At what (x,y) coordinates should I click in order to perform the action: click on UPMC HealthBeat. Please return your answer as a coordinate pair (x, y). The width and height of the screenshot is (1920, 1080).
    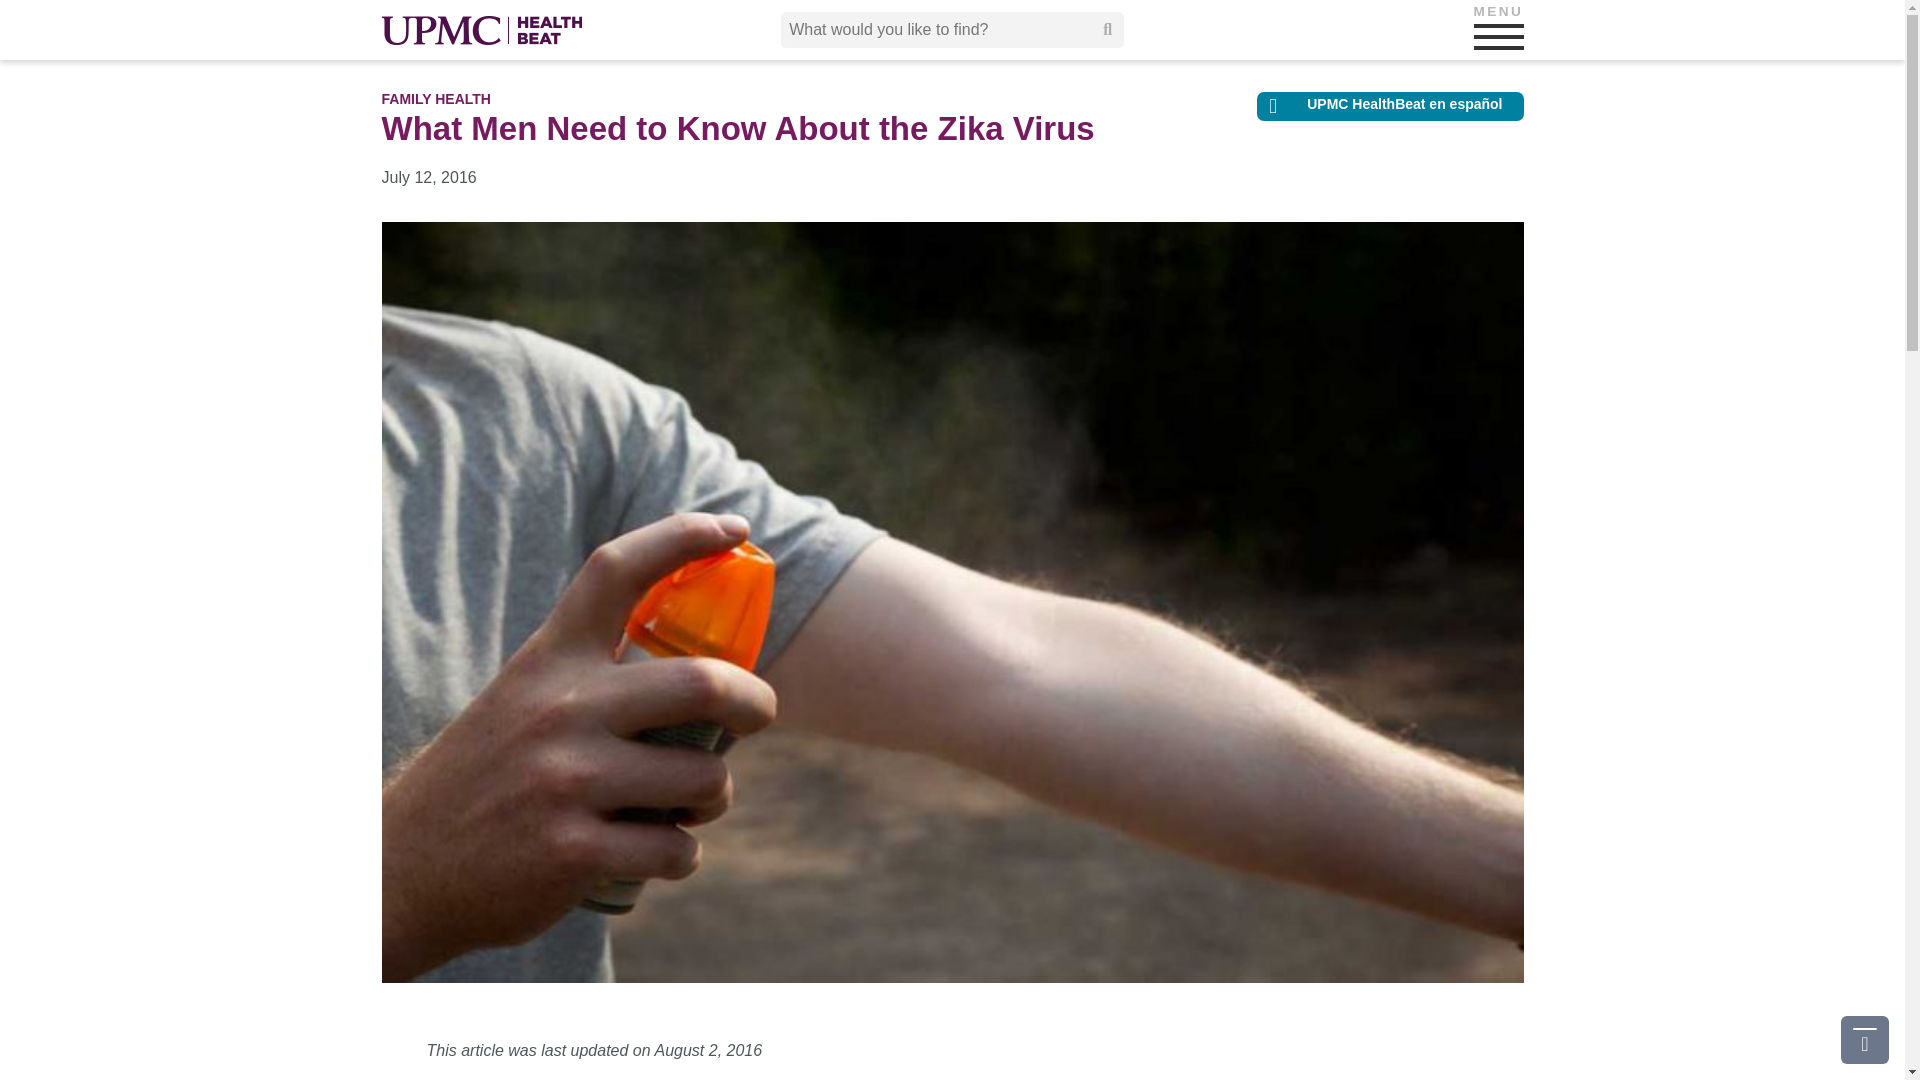
    Looking at the image, I should click on (482, 30).